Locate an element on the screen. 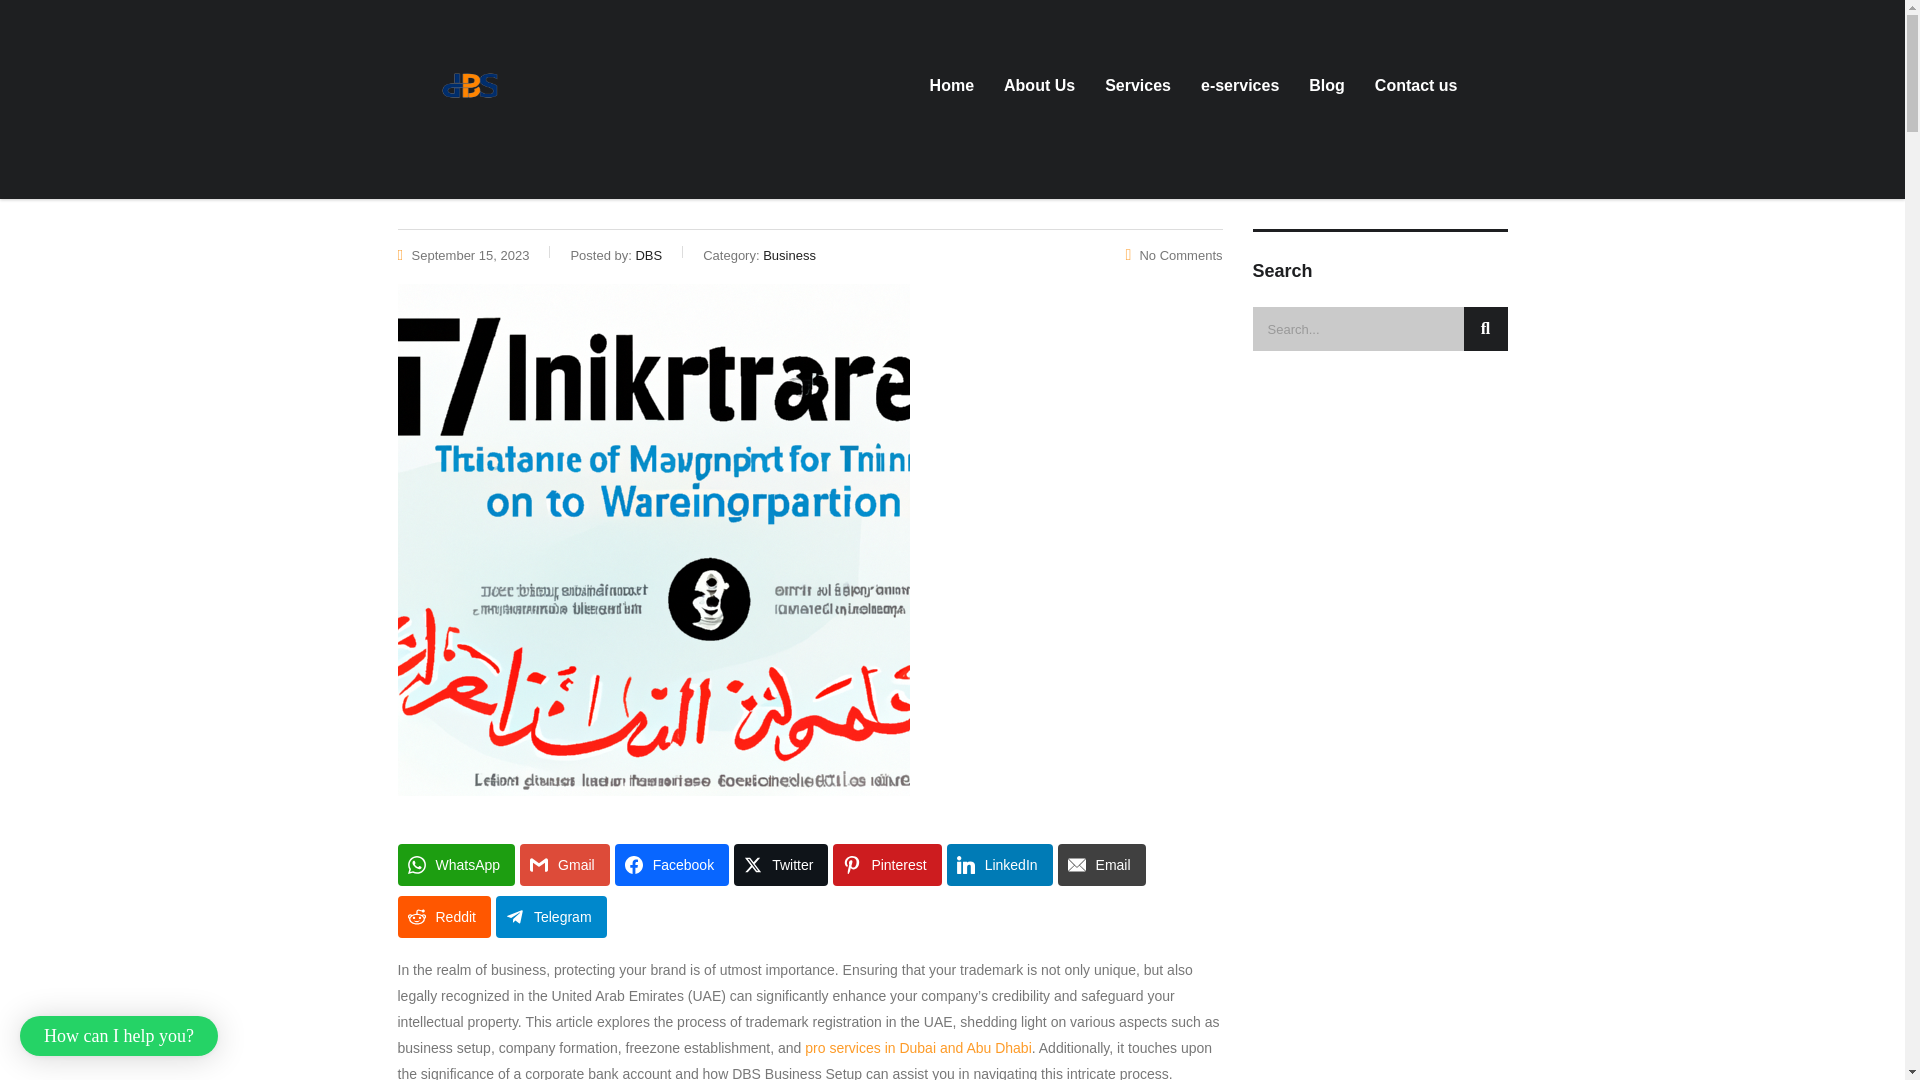 The height and width of the screenshot is (1080, 1920). Email is located at coordinates (1102, 864).